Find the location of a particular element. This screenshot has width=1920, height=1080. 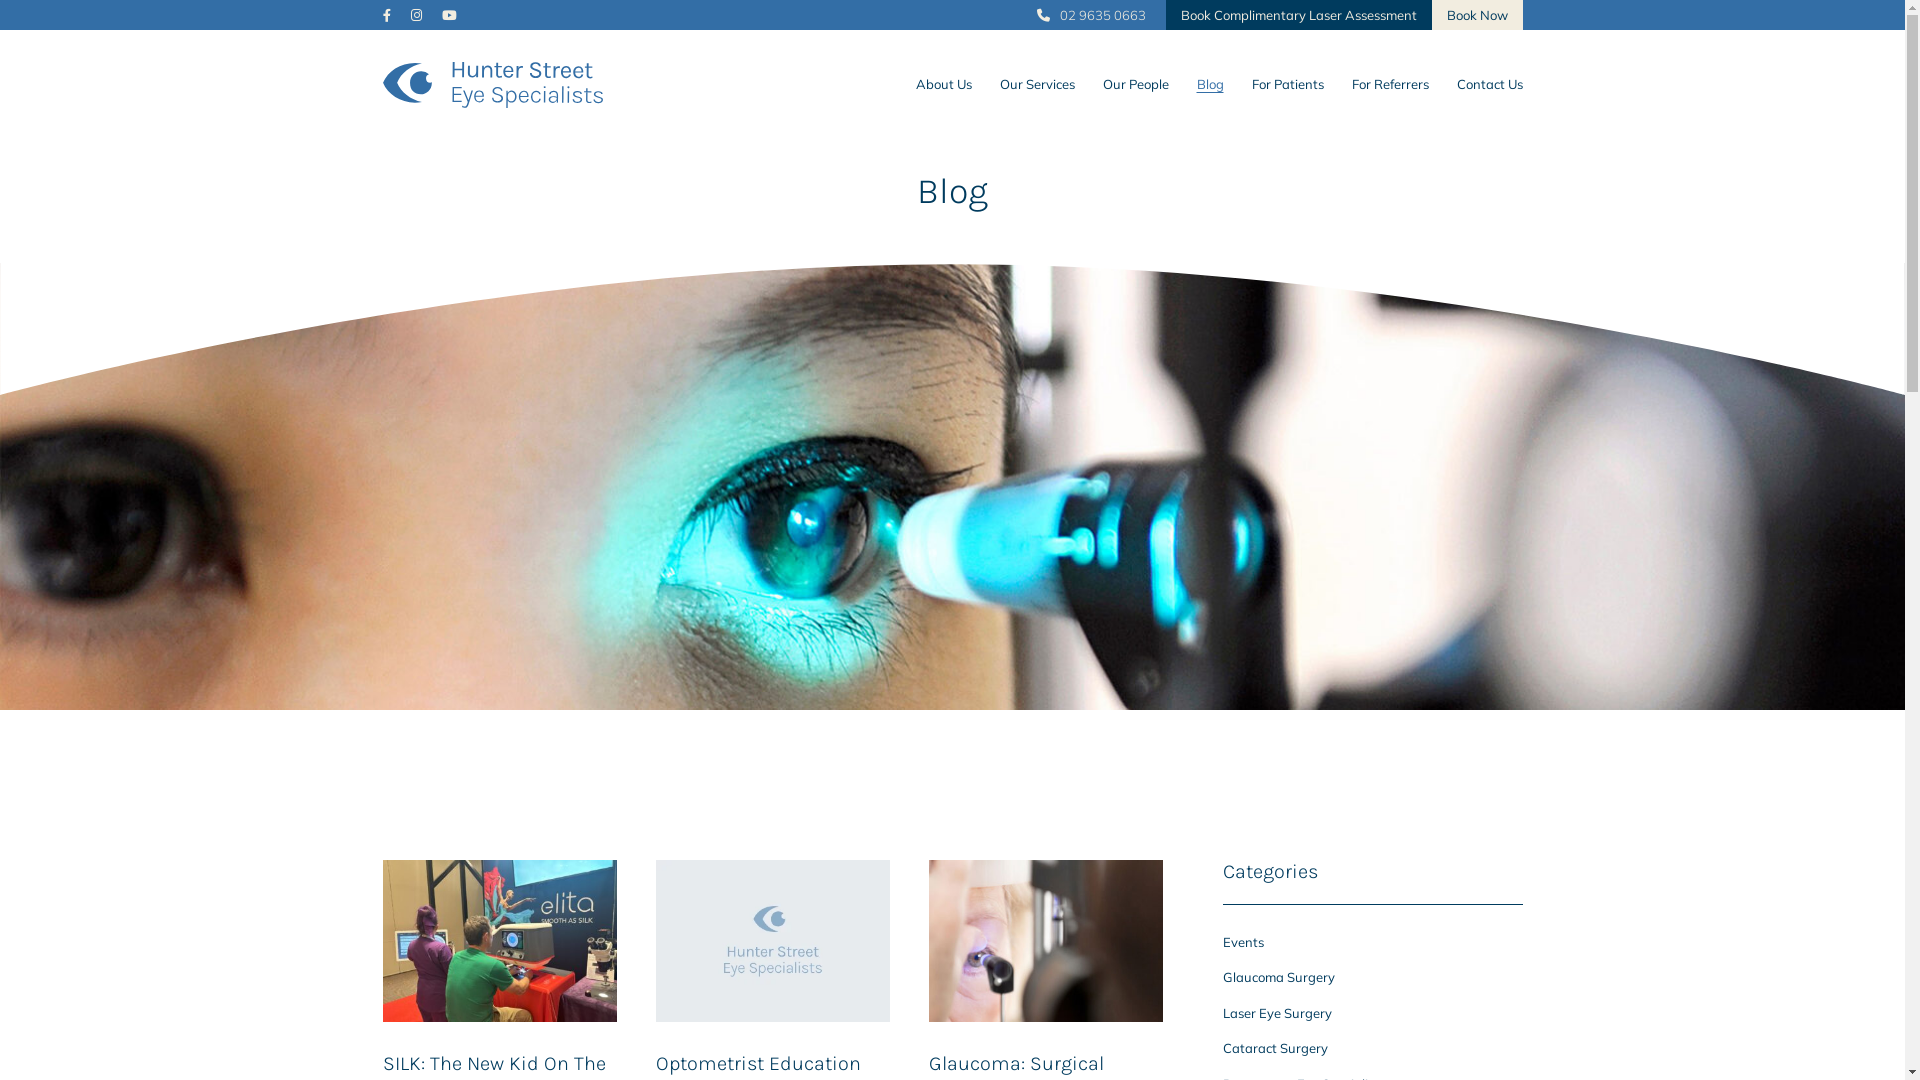

About Us is located at coordinates (944, 85).